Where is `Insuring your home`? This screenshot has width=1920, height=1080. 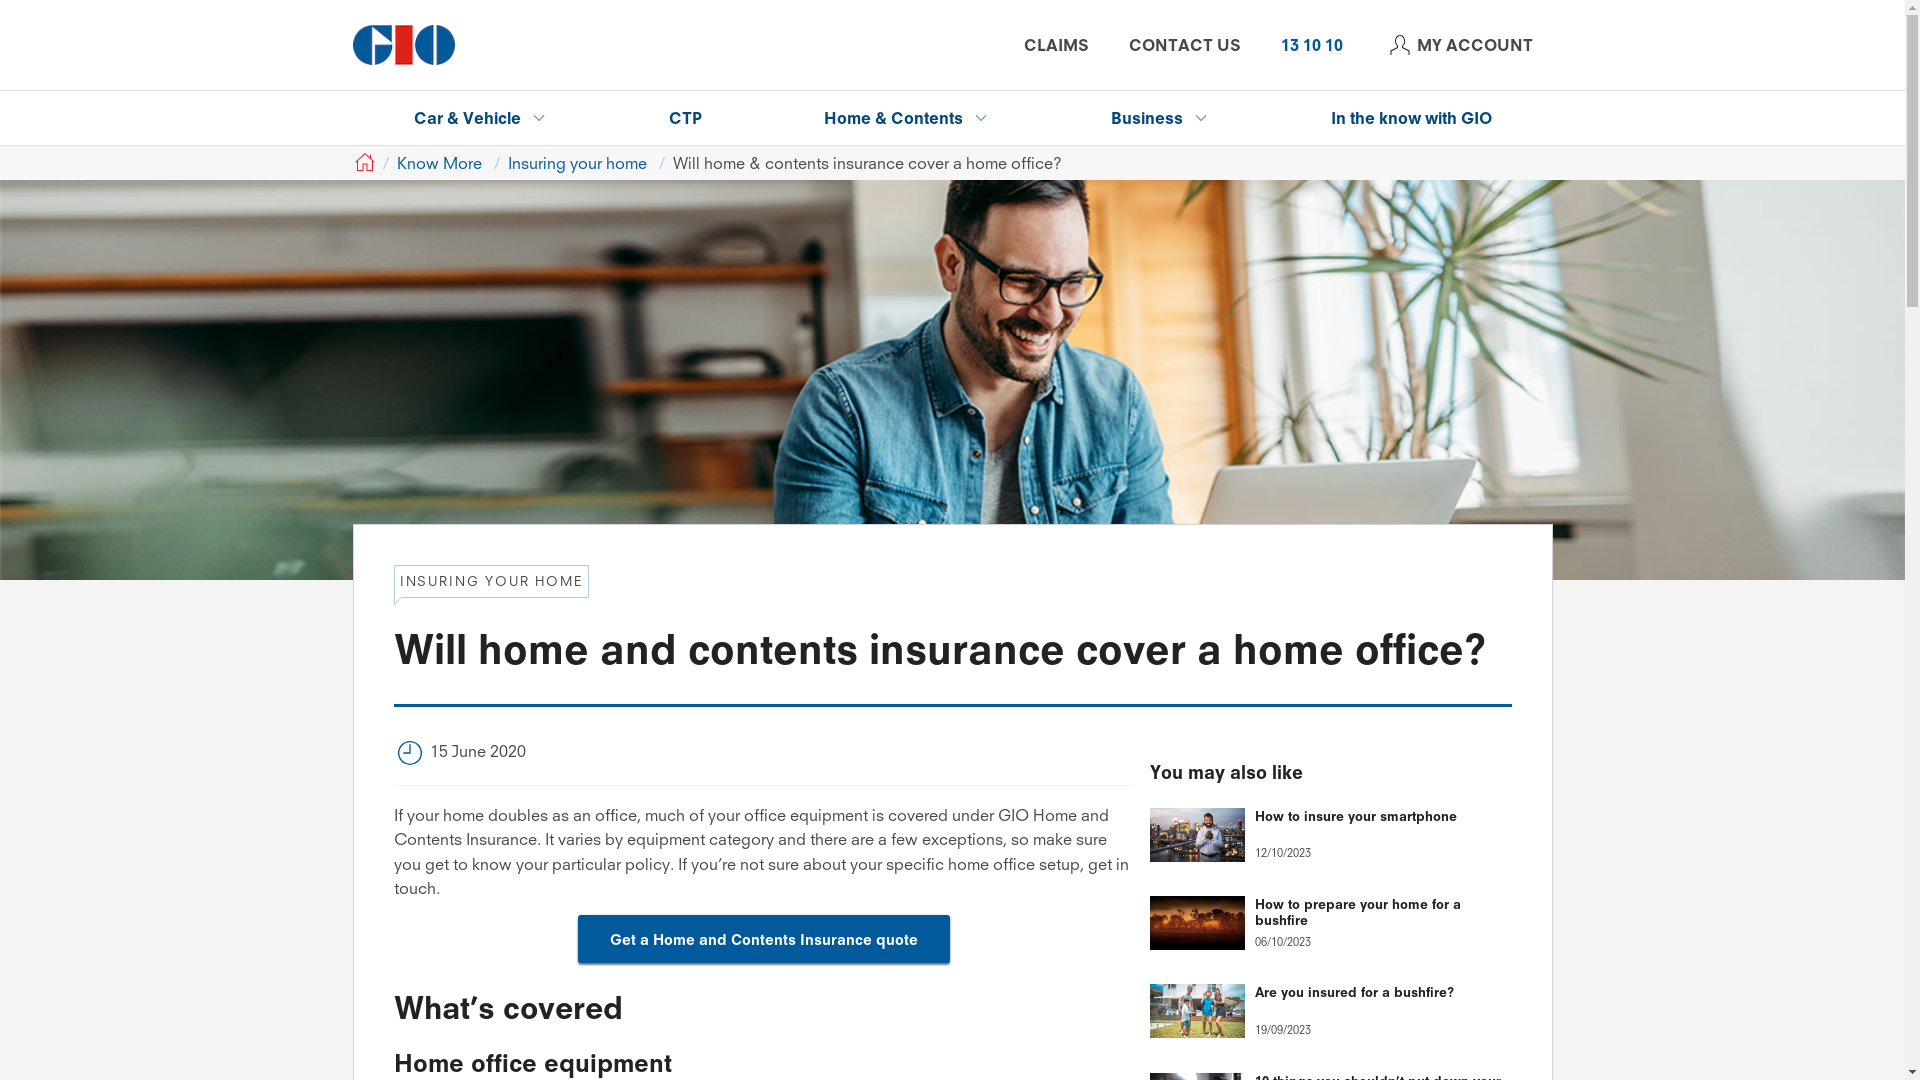
Insuring your home is located at coordinates (578, 163).